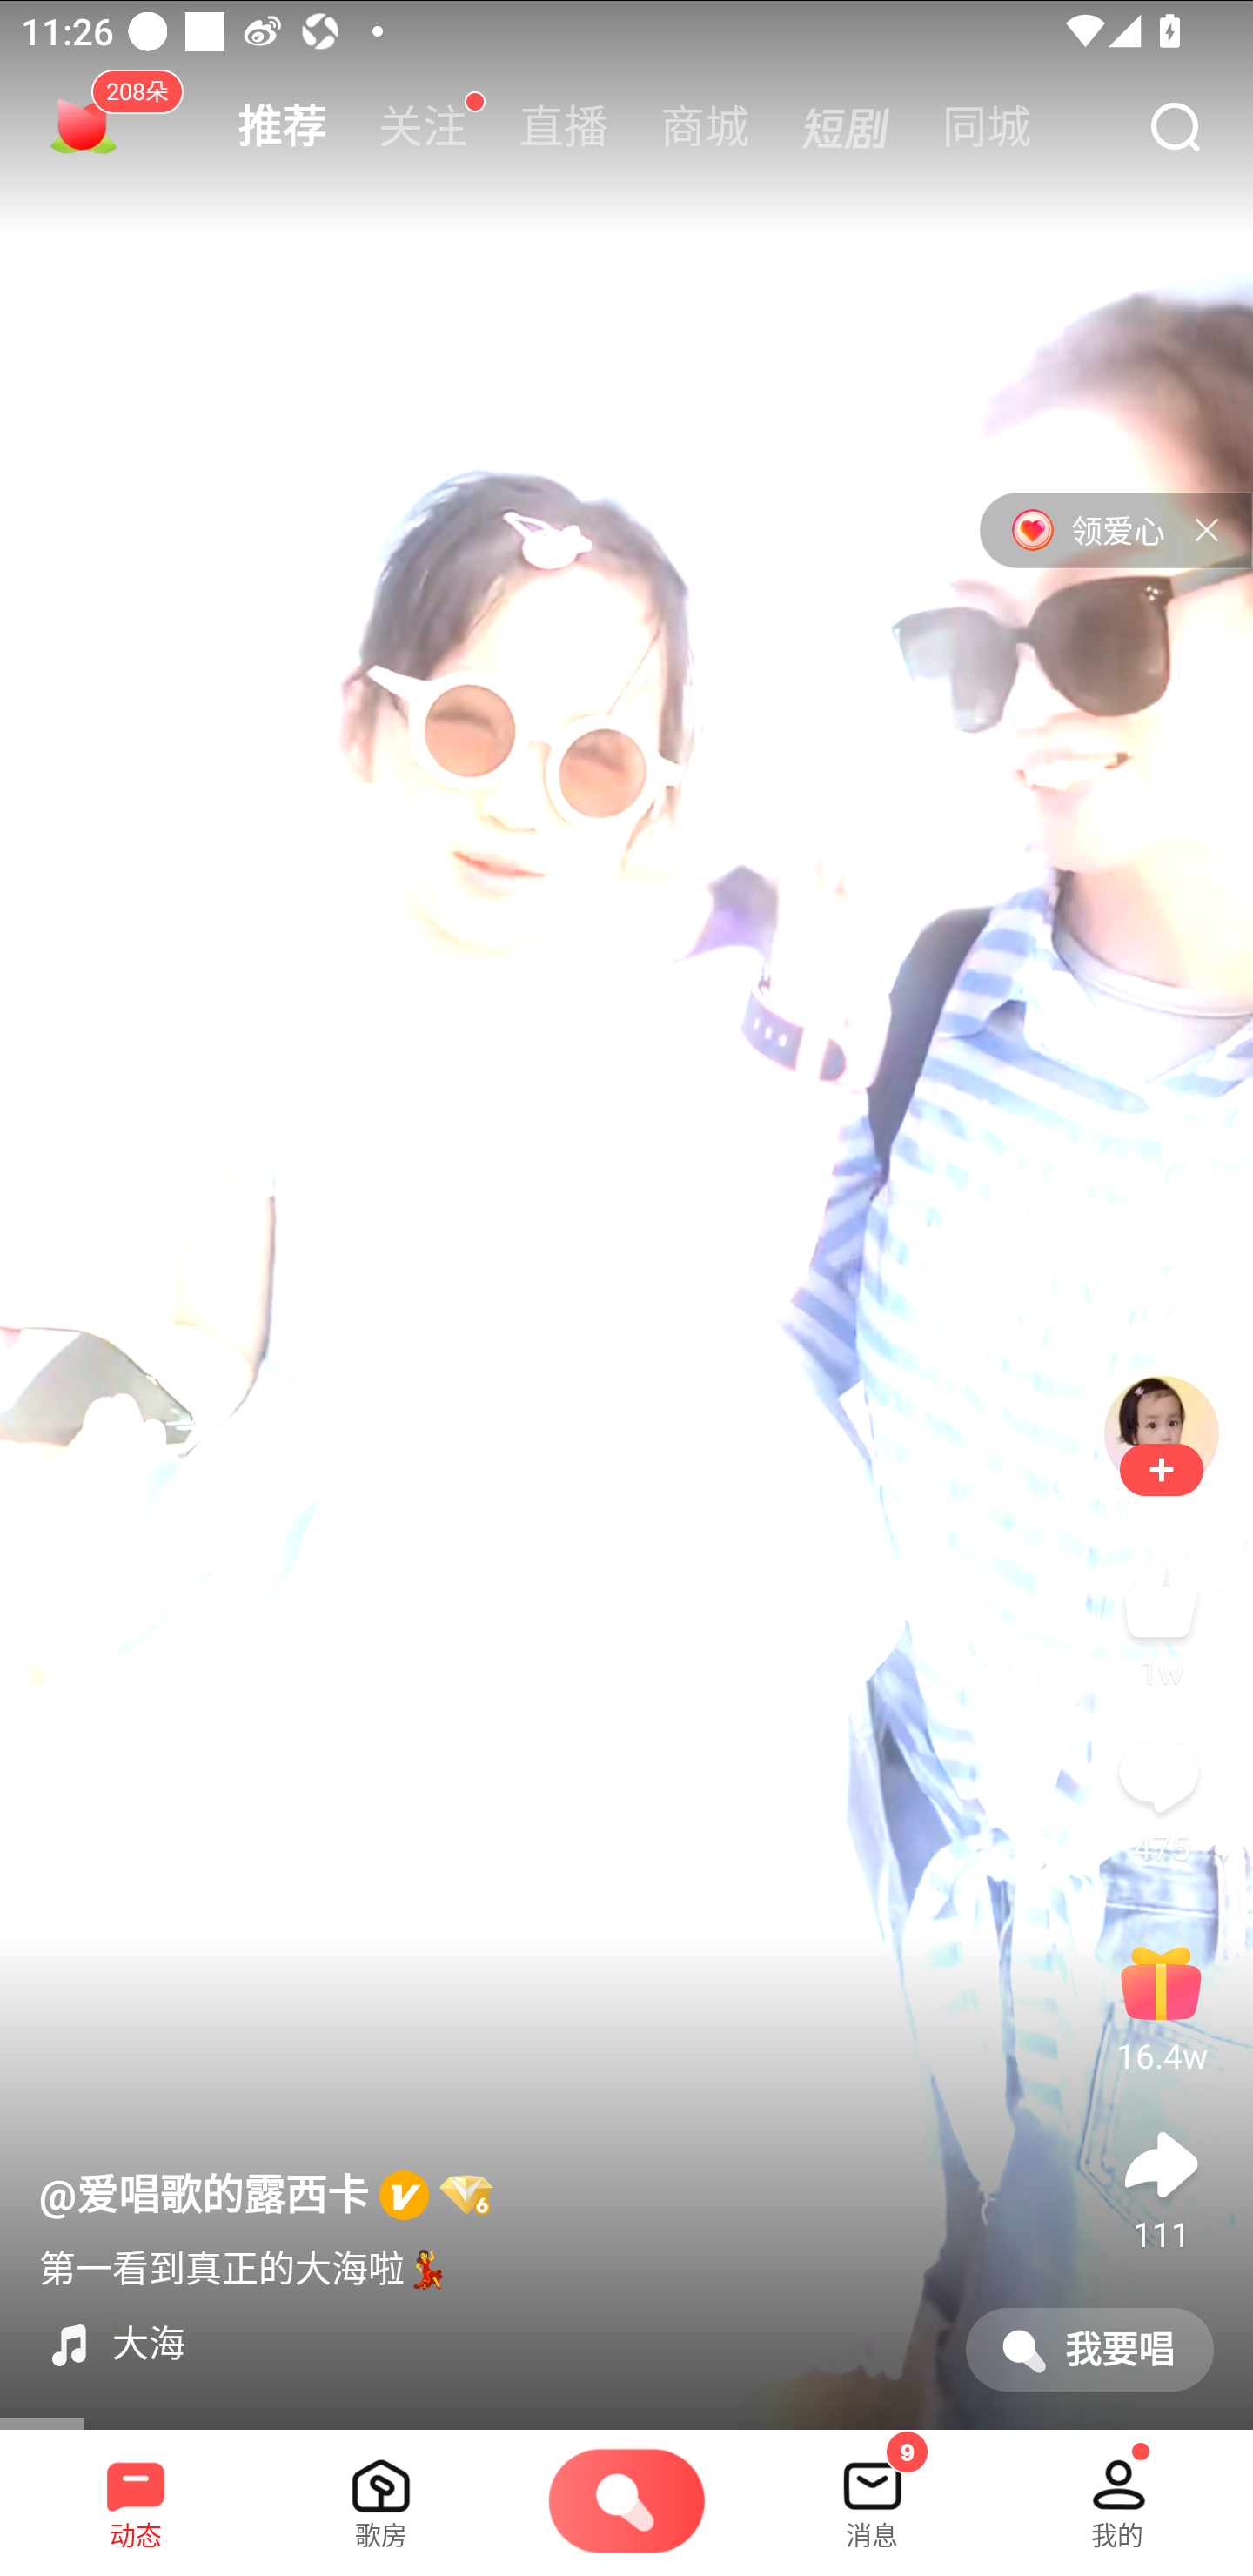 The image size is (1253, 2576). Describe the element at coordinates (423, 127) in the screenshot. I see `关注` at that location.